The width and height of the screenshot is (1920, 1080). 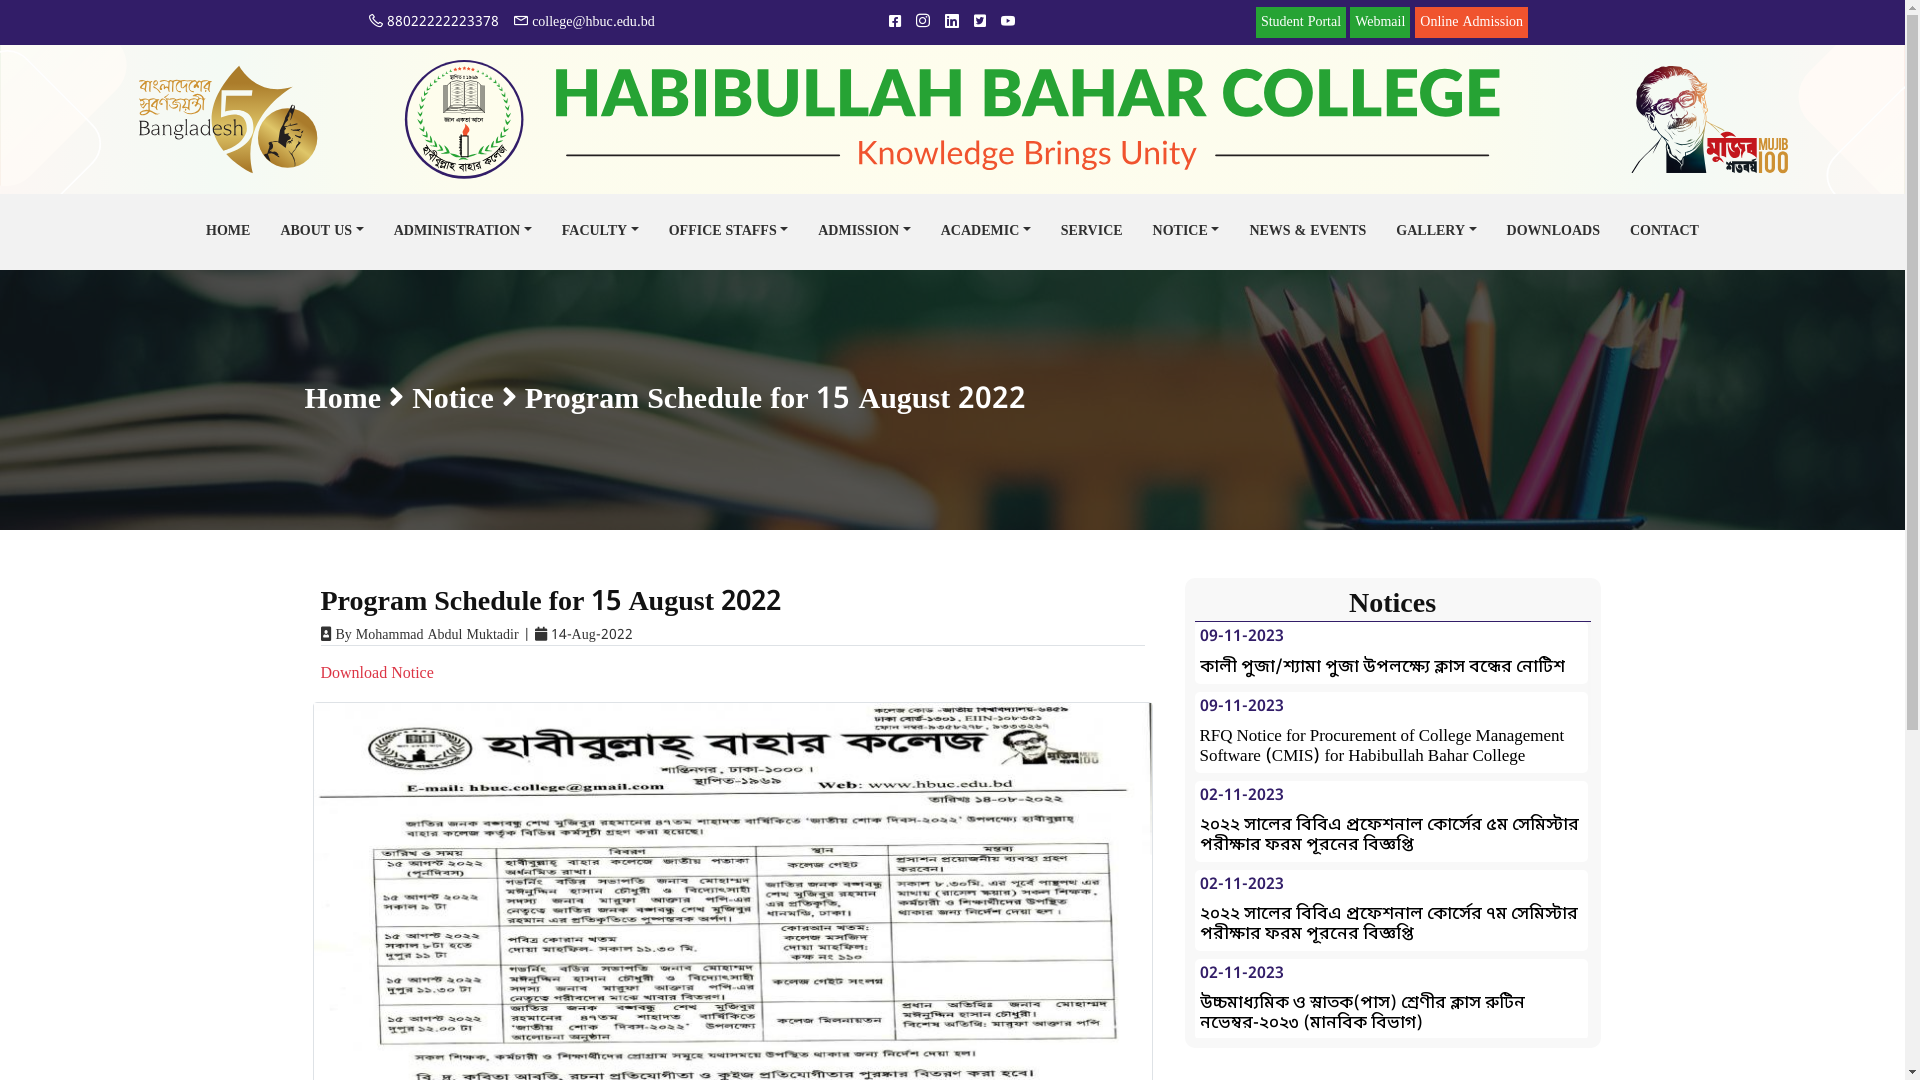 What do you see at coordinates (434, 22) in the screenshot?
I see `88022222223378` at bounding box center [434, 22].